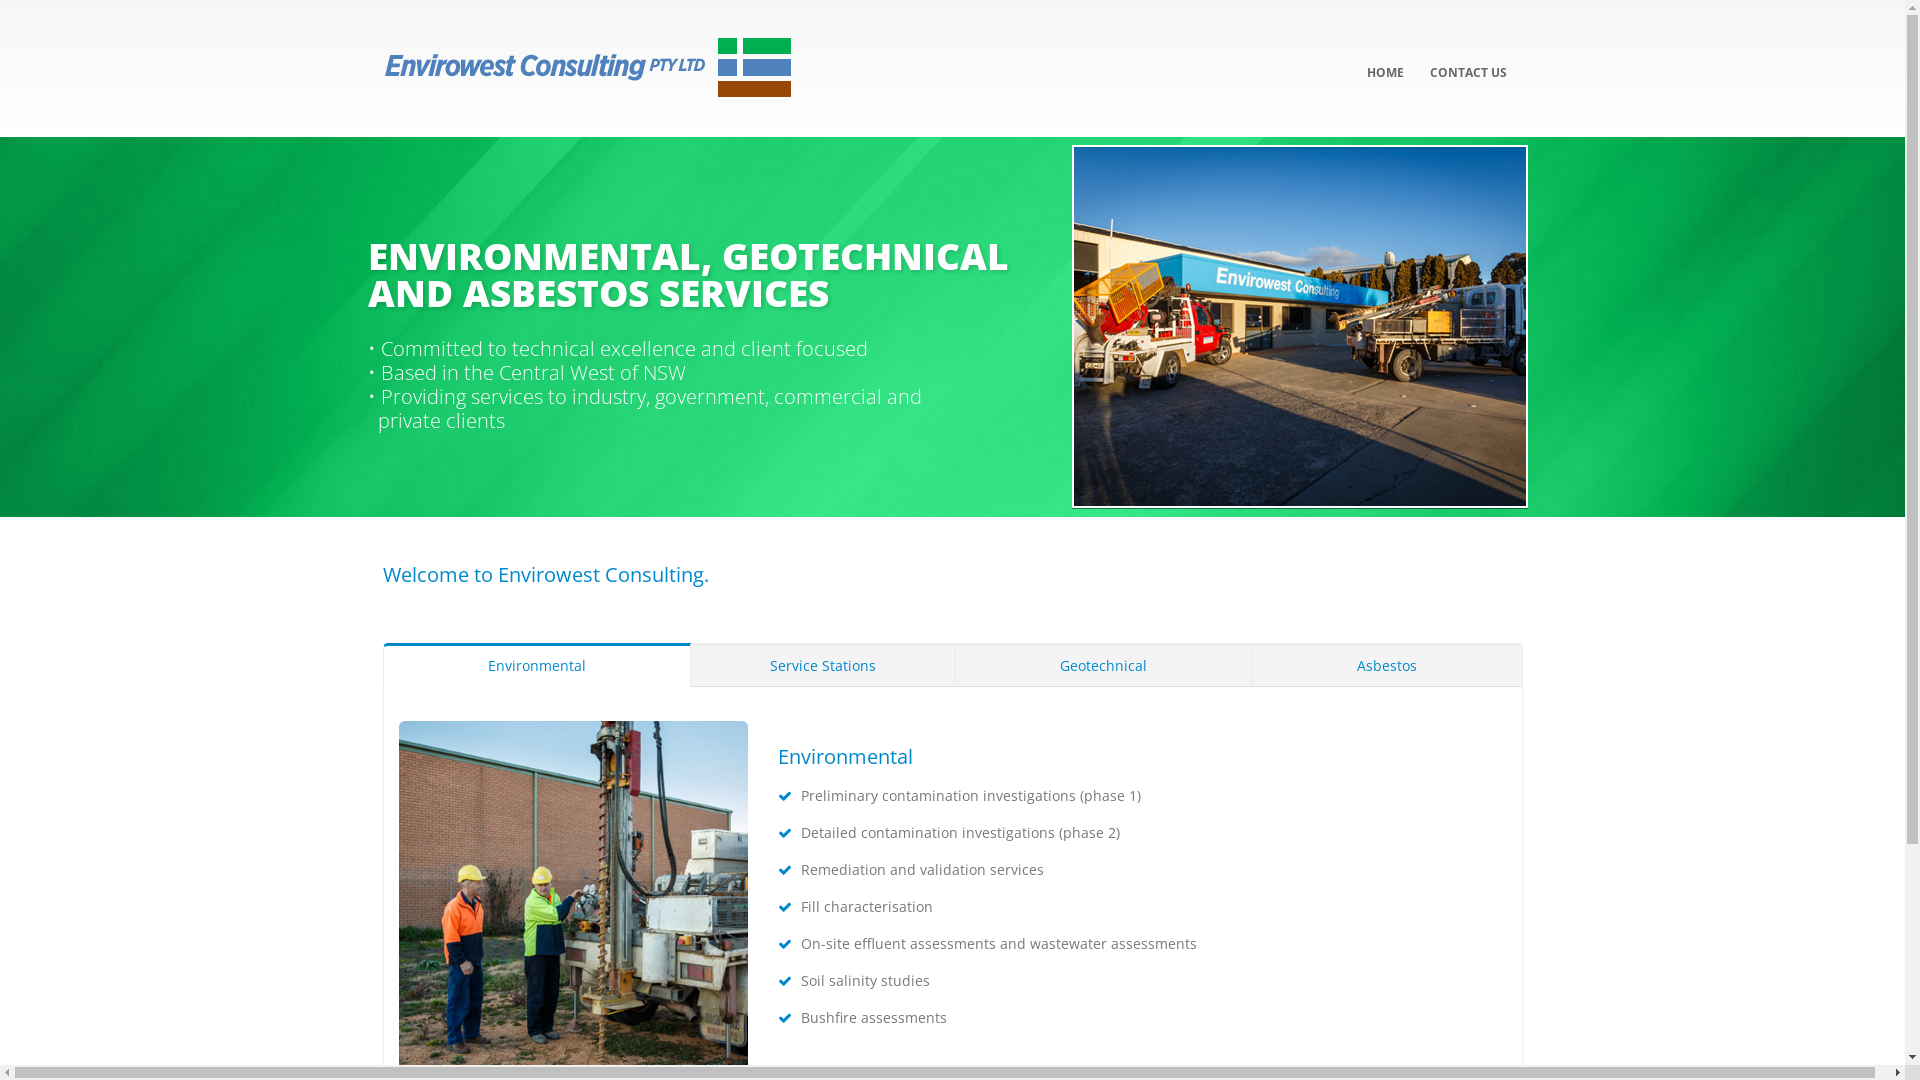 The image size is (1920, 1080). What do you see at coordinates (1386, 58) in the screenshot?
I see `HOME` at bounding box center [1386, 58].